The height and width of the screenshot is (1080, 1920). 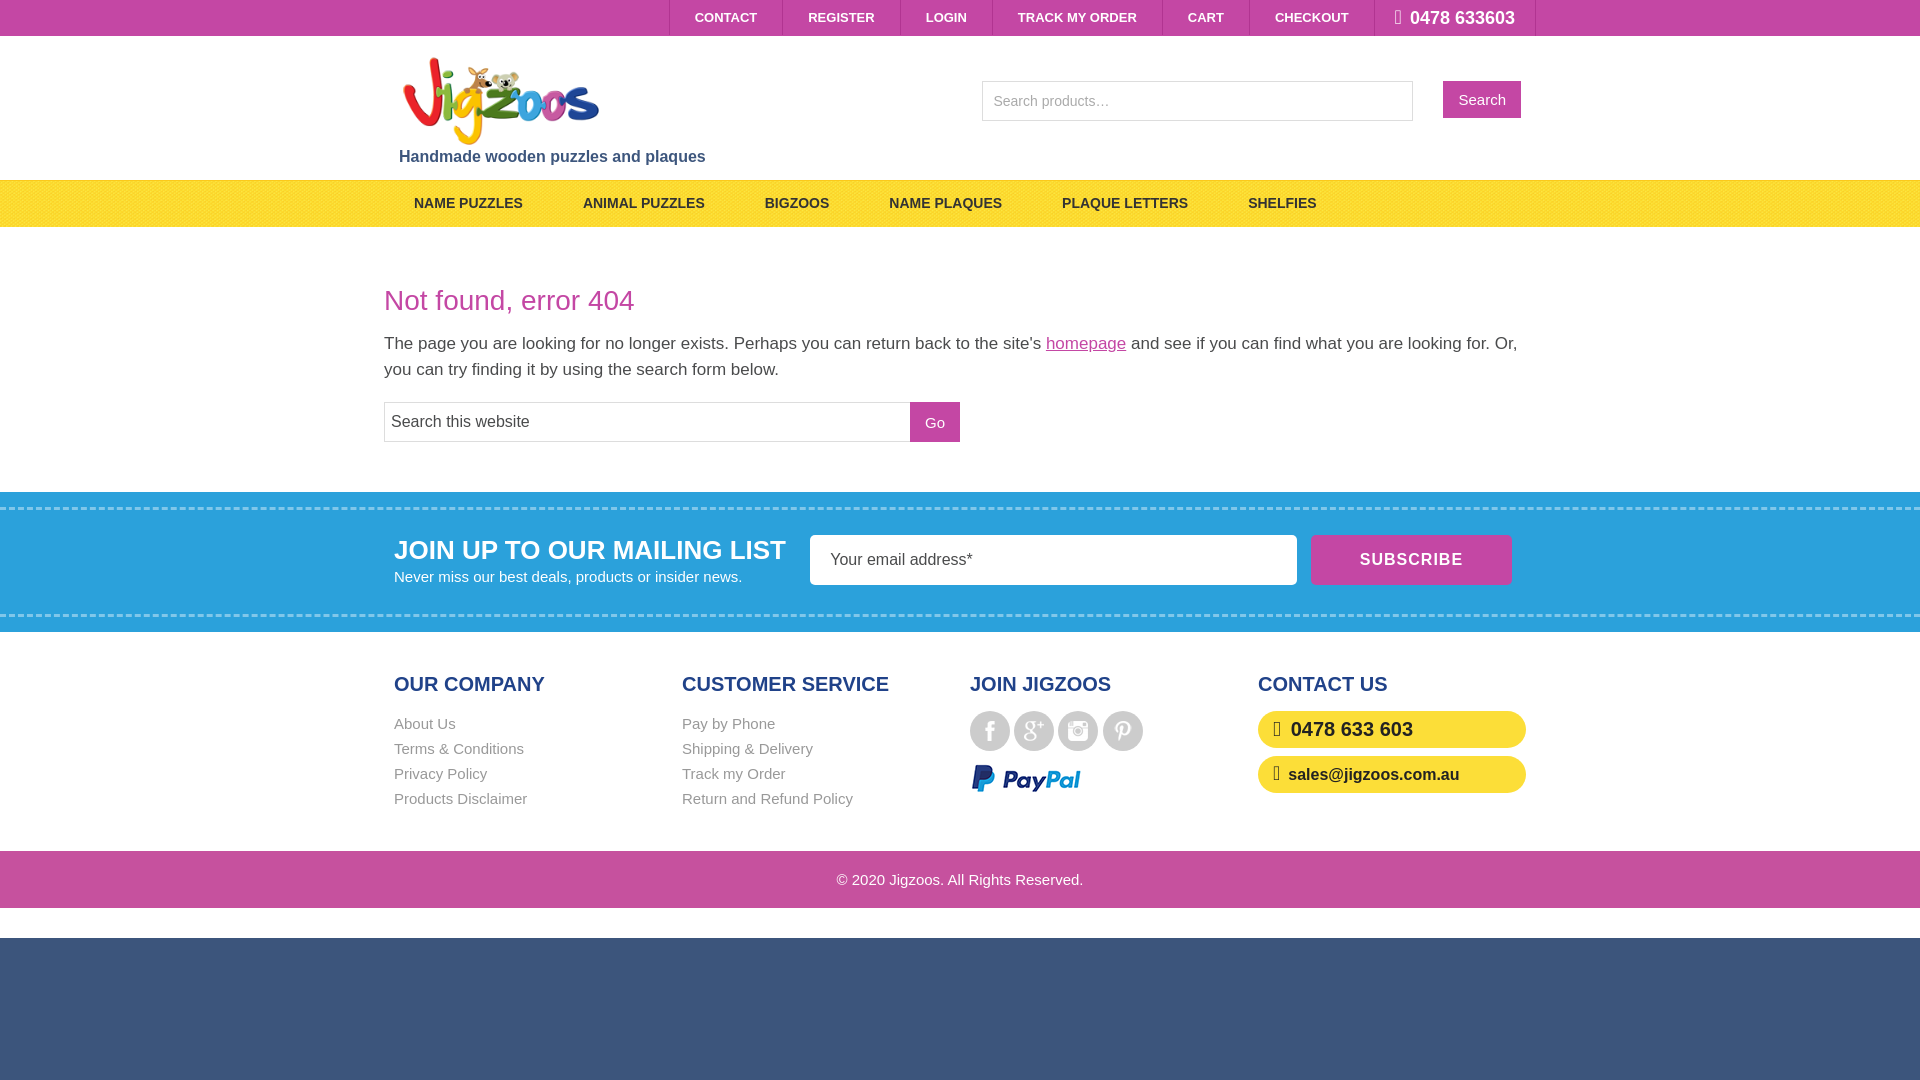 What do you see at coordinates (841, 18) in the screenshot?
I see `REGISTER` at bounding box center [841, 18].